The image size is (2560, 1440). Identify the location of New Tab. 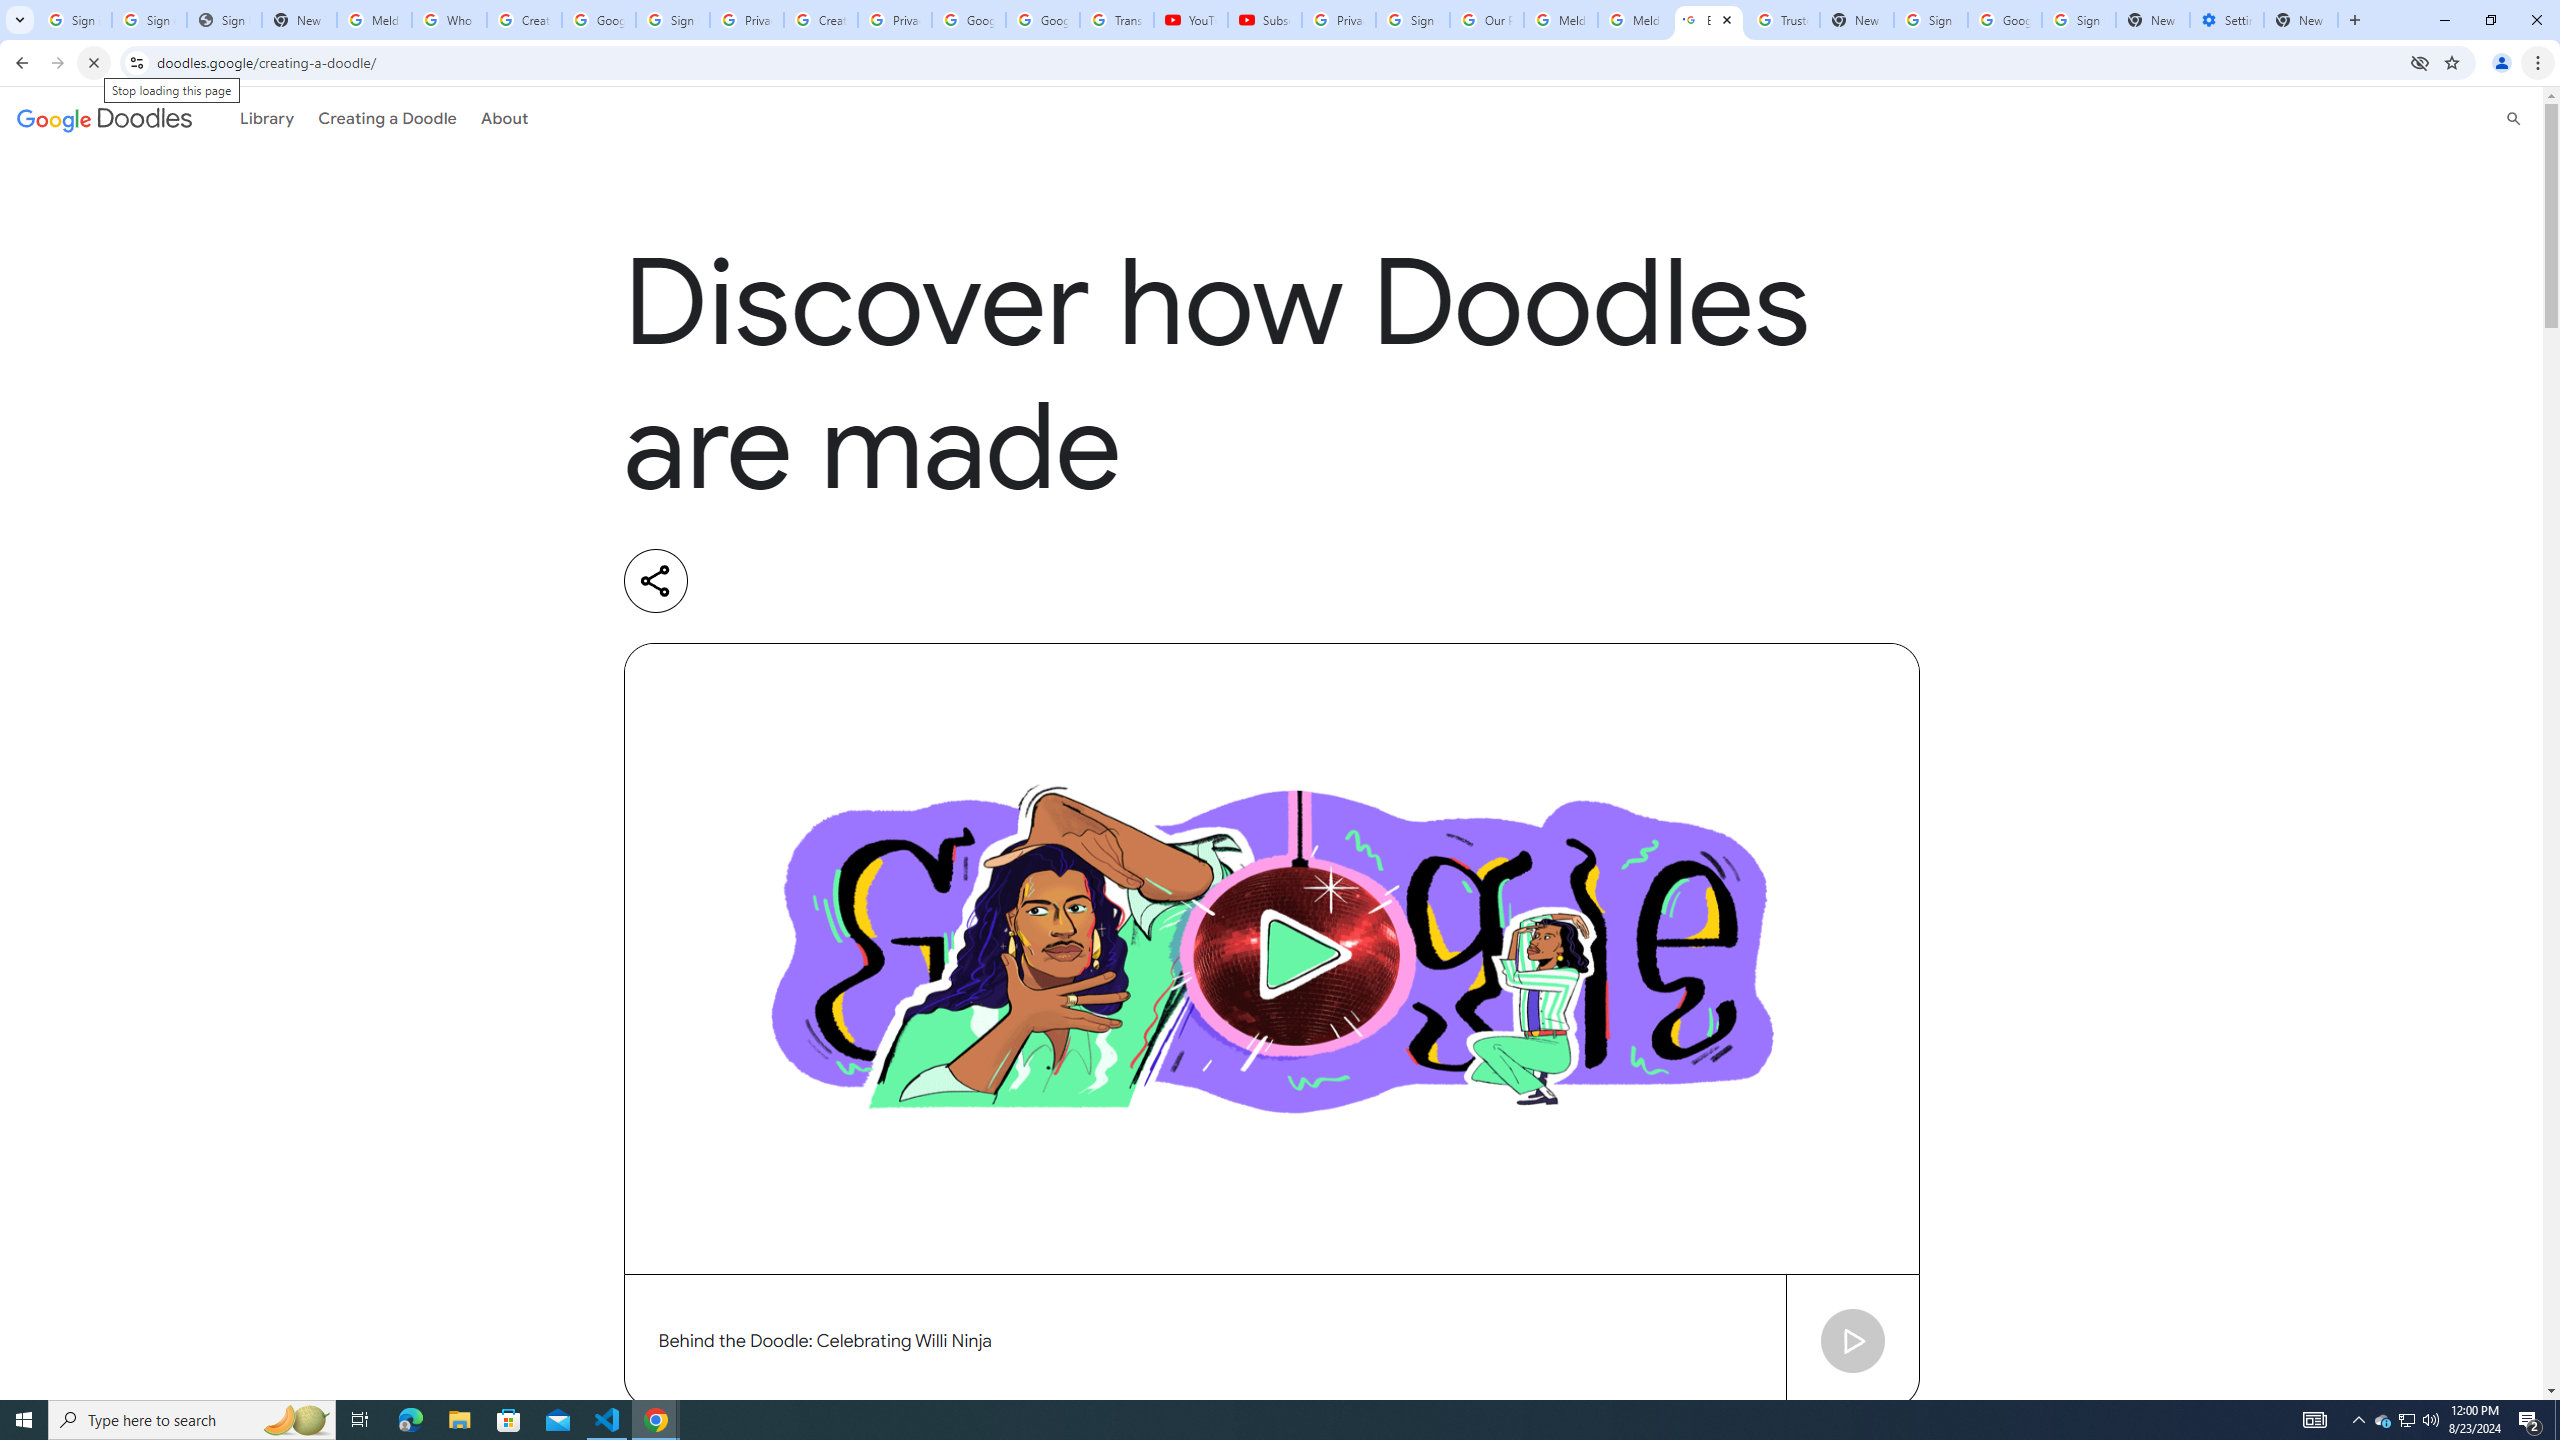
(2301, 20).